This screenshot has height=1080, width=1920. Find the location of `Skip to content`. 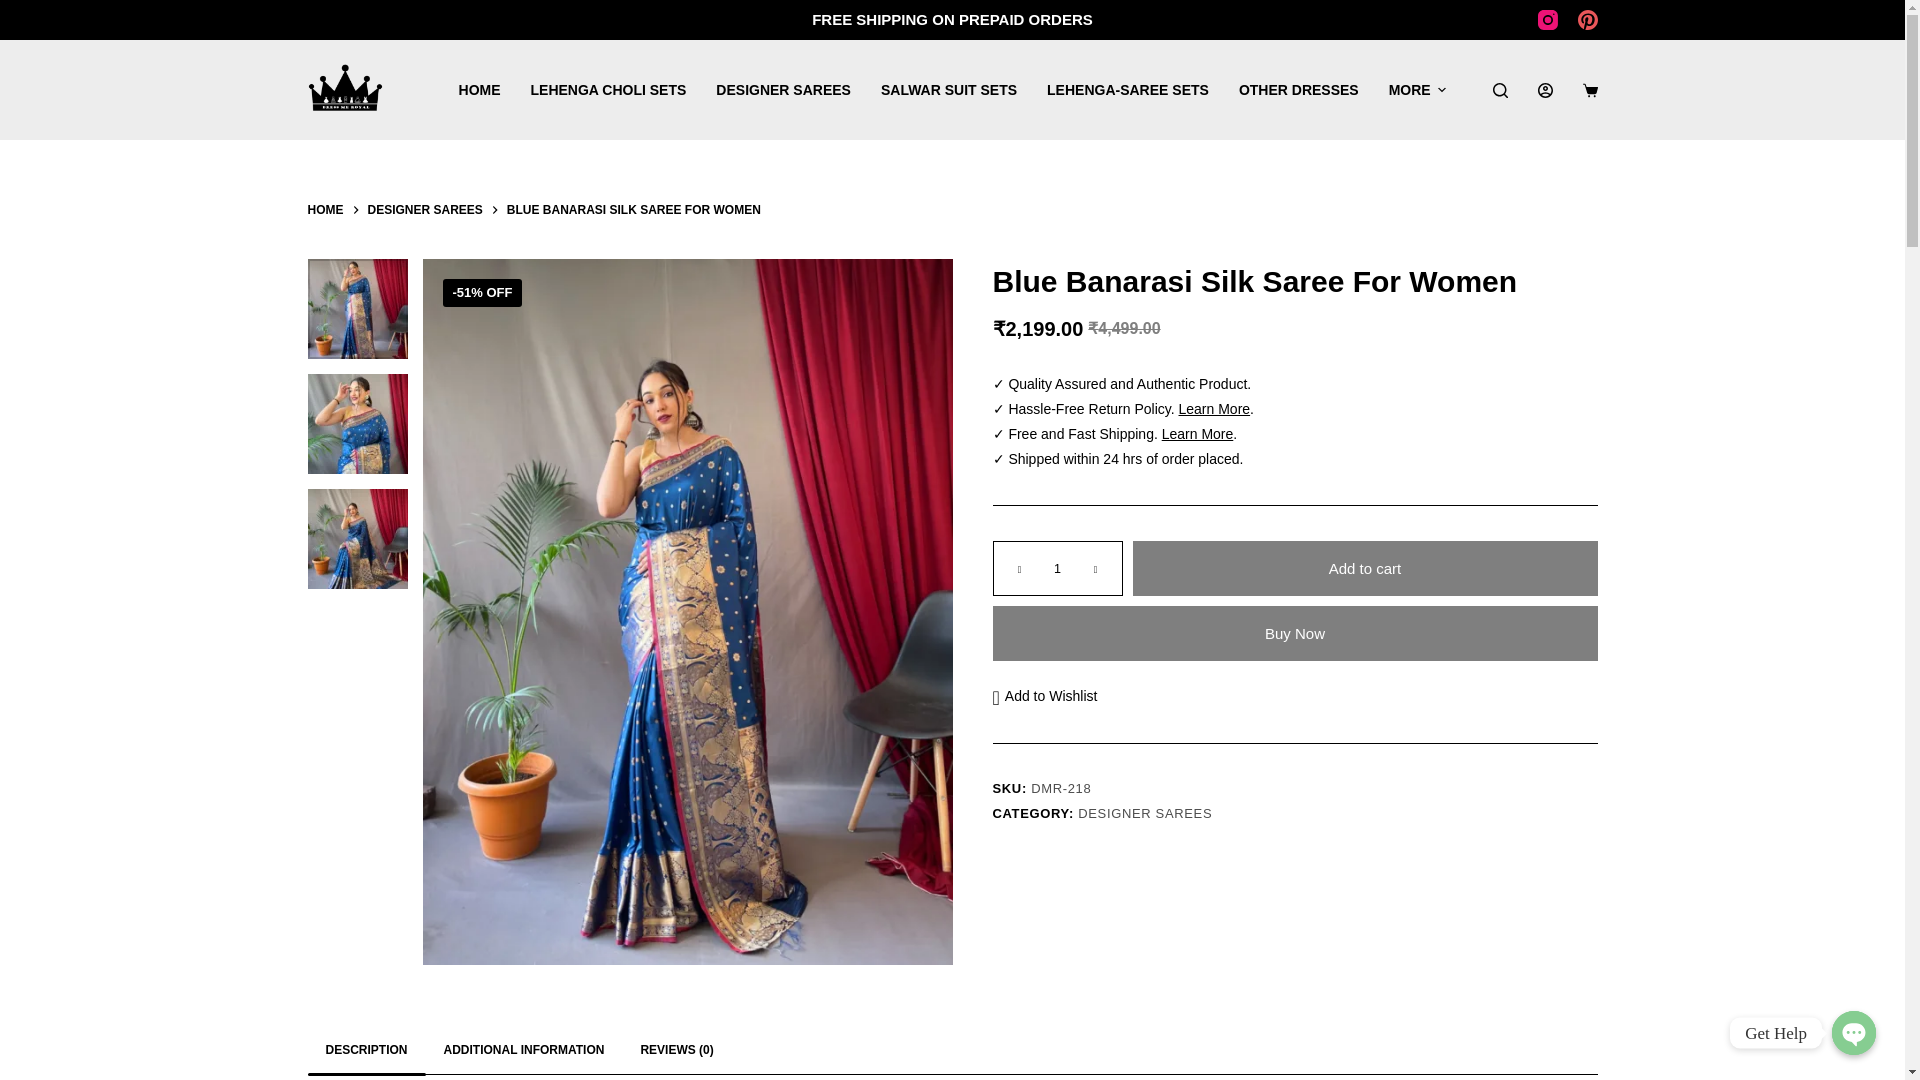

Skip to content is located at coordinates (20, 10).